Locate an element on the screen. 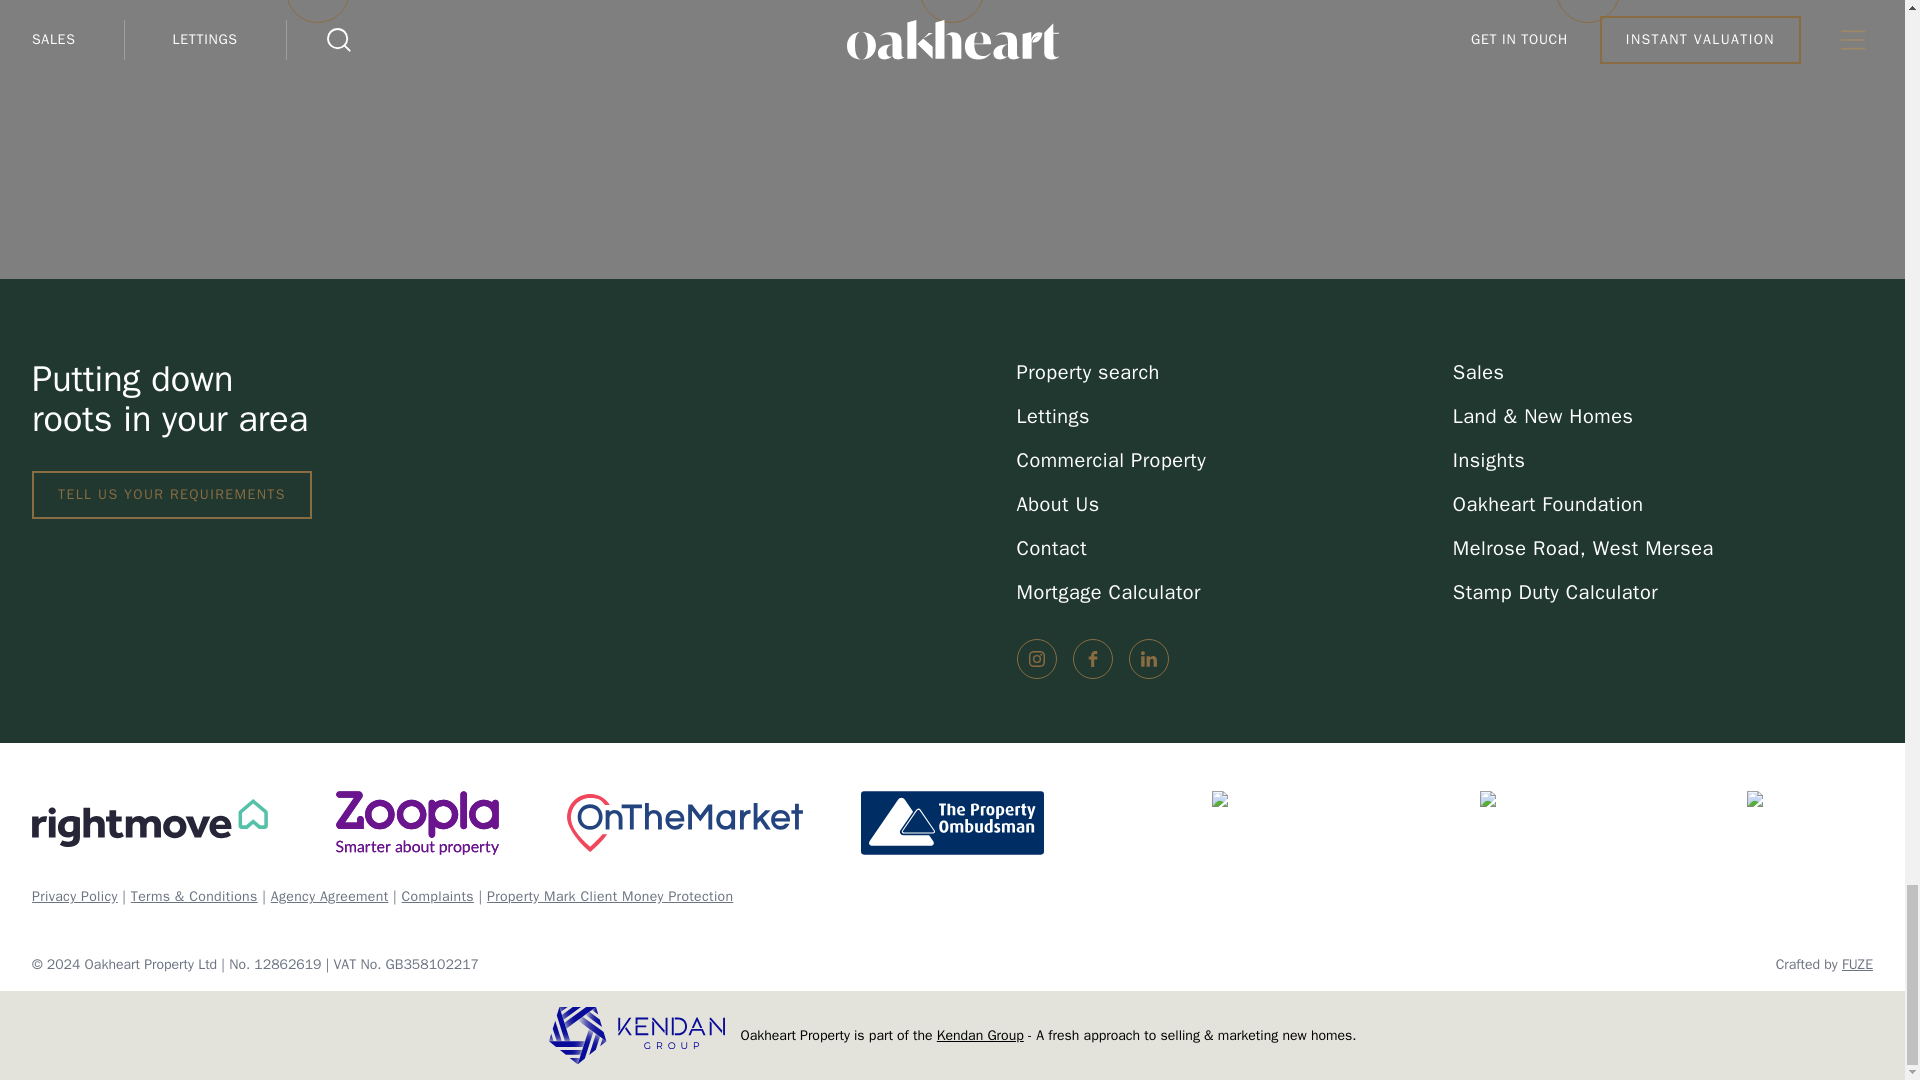 The image size is (1920, 1080). Sell your home is located at coordinates (318, 139).